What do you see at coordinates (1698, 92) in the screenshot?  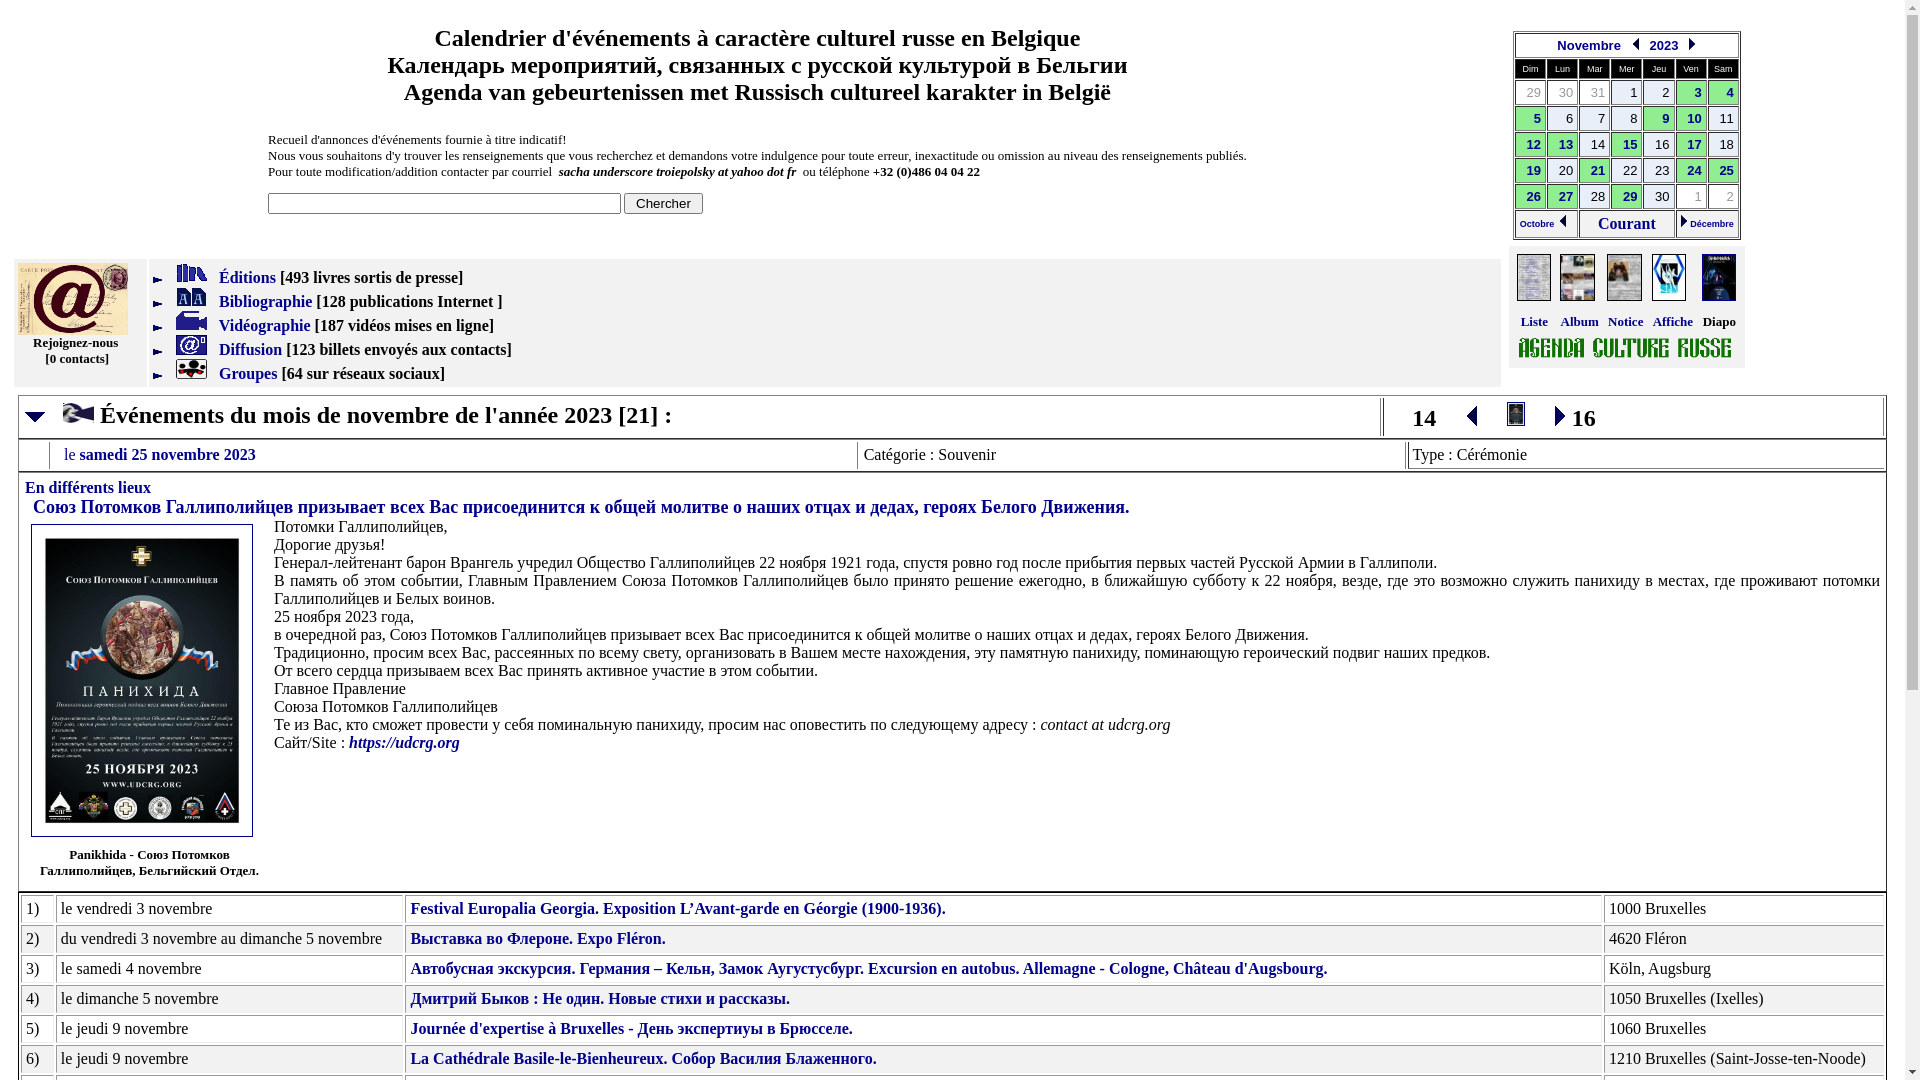 I see `3` at bounding box center [1698, 92].